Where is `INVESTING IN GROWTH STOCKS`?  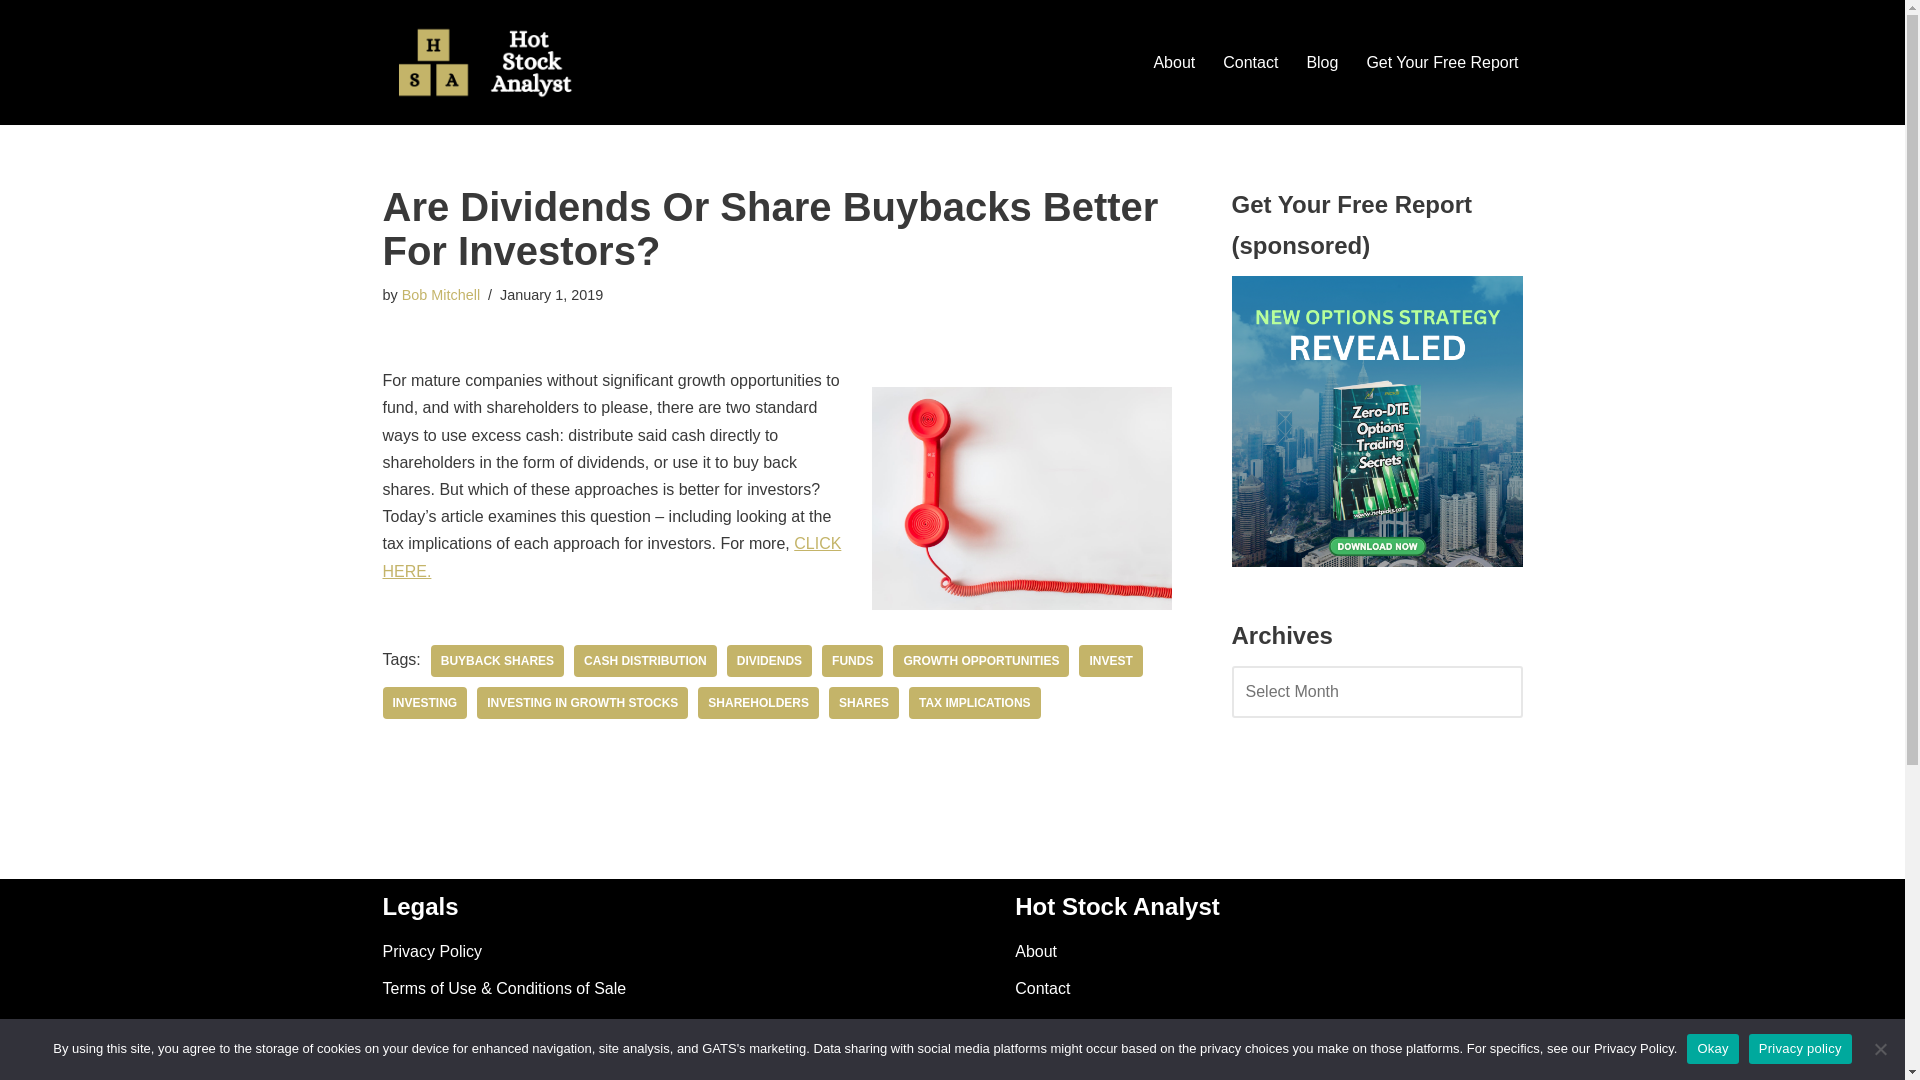 INVESTING IN GROWTH STOCKS is located at coordinates (582, 702).